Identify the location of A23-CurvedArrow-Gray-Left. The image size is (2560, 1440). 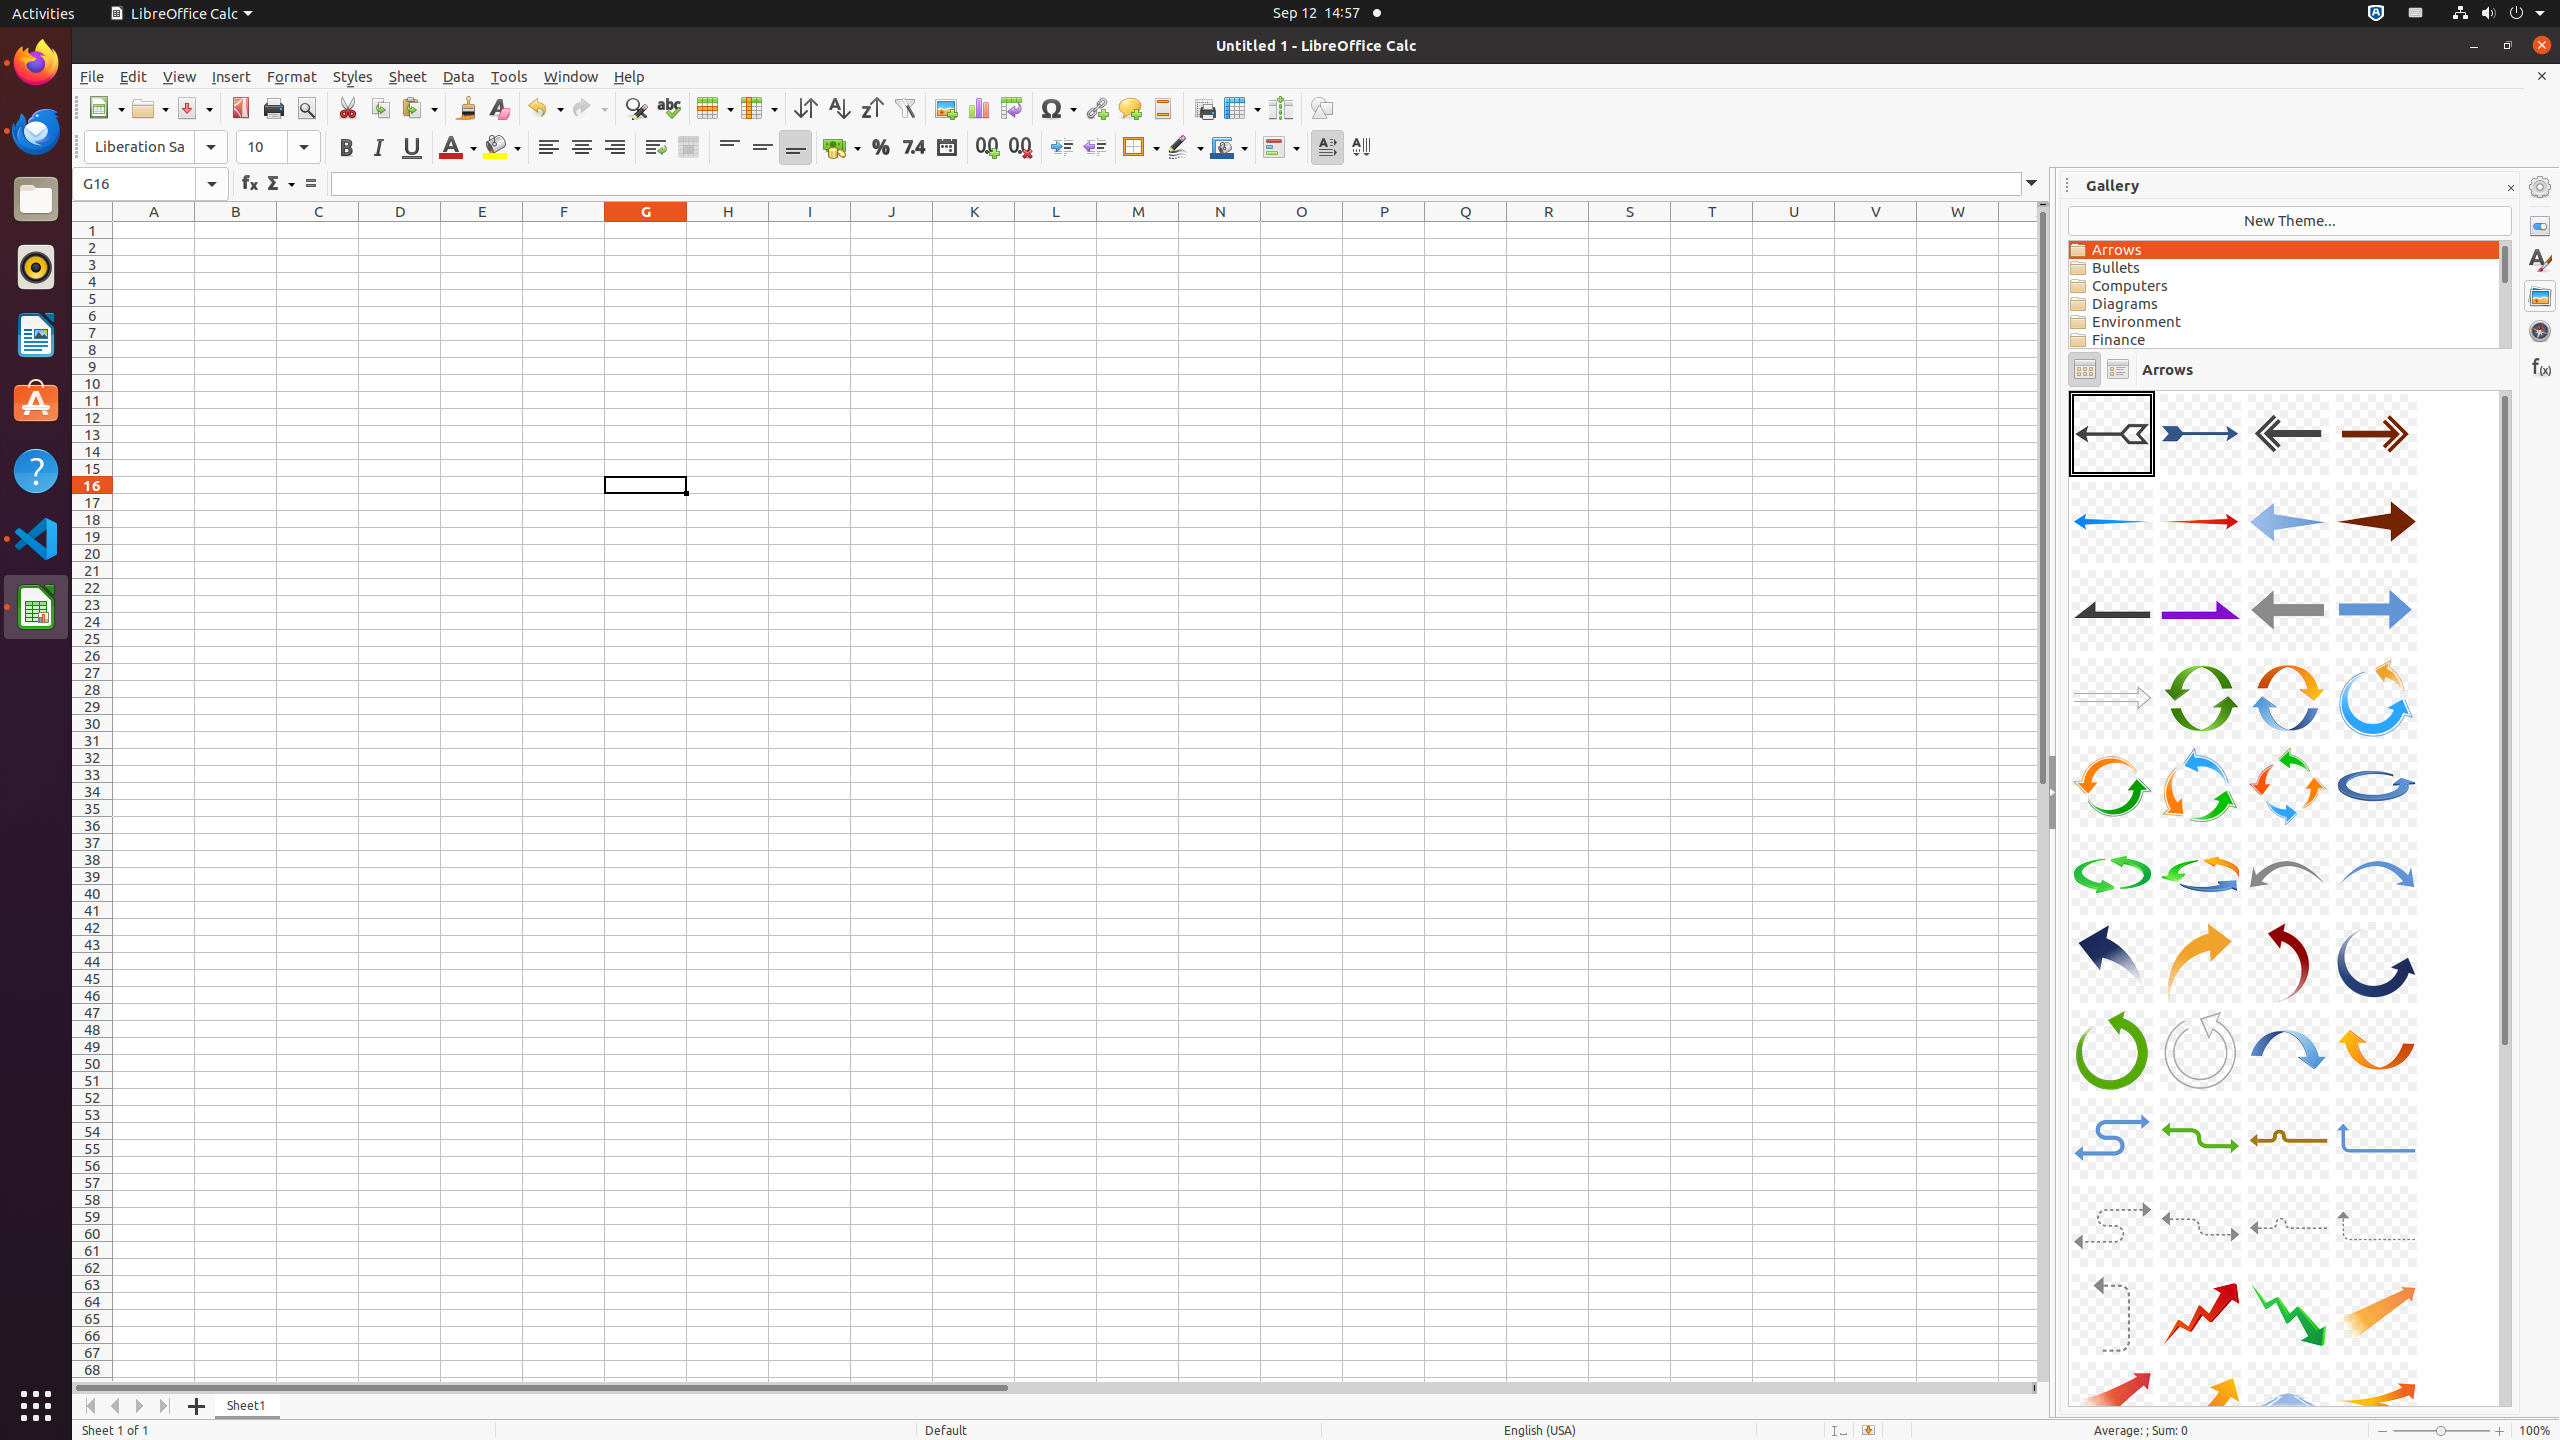
(2288, 873).